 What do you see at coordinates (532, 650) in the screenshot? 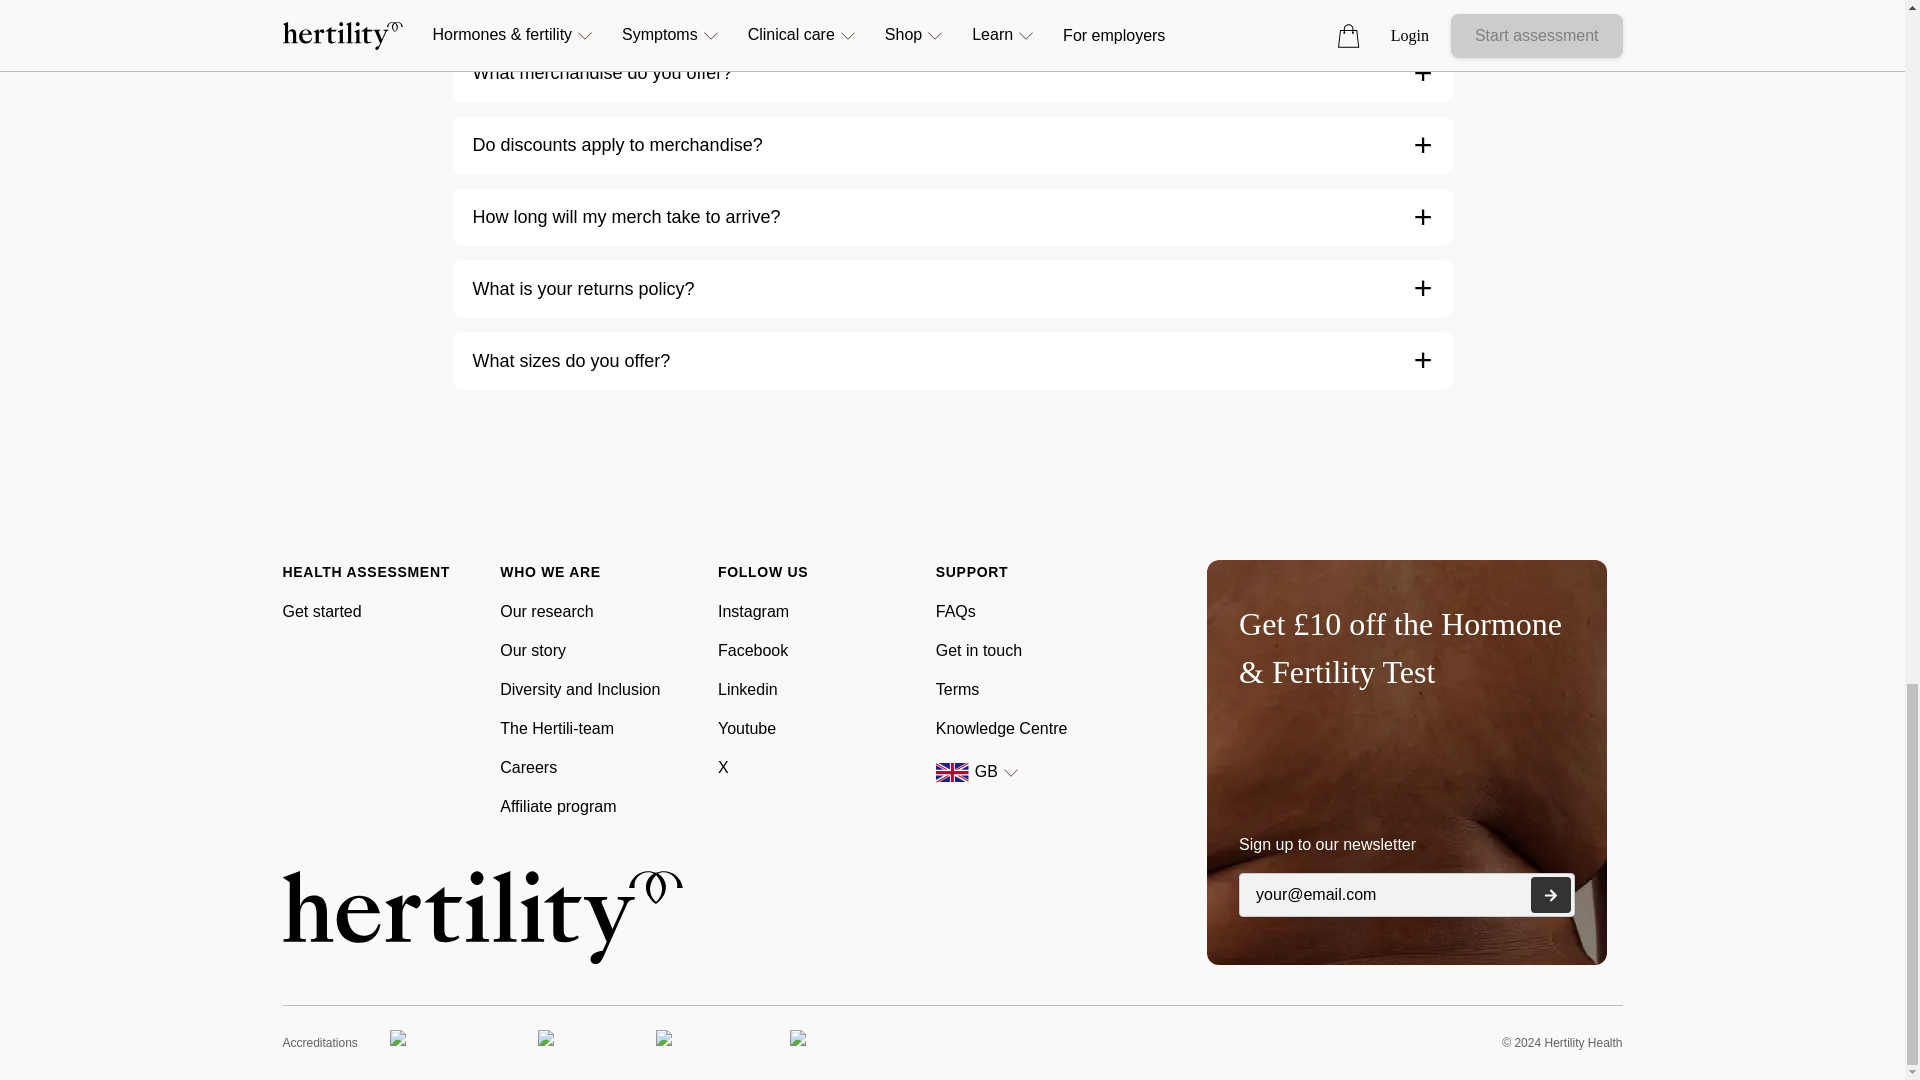
I see `Our story` at bounding box center [532, 650].